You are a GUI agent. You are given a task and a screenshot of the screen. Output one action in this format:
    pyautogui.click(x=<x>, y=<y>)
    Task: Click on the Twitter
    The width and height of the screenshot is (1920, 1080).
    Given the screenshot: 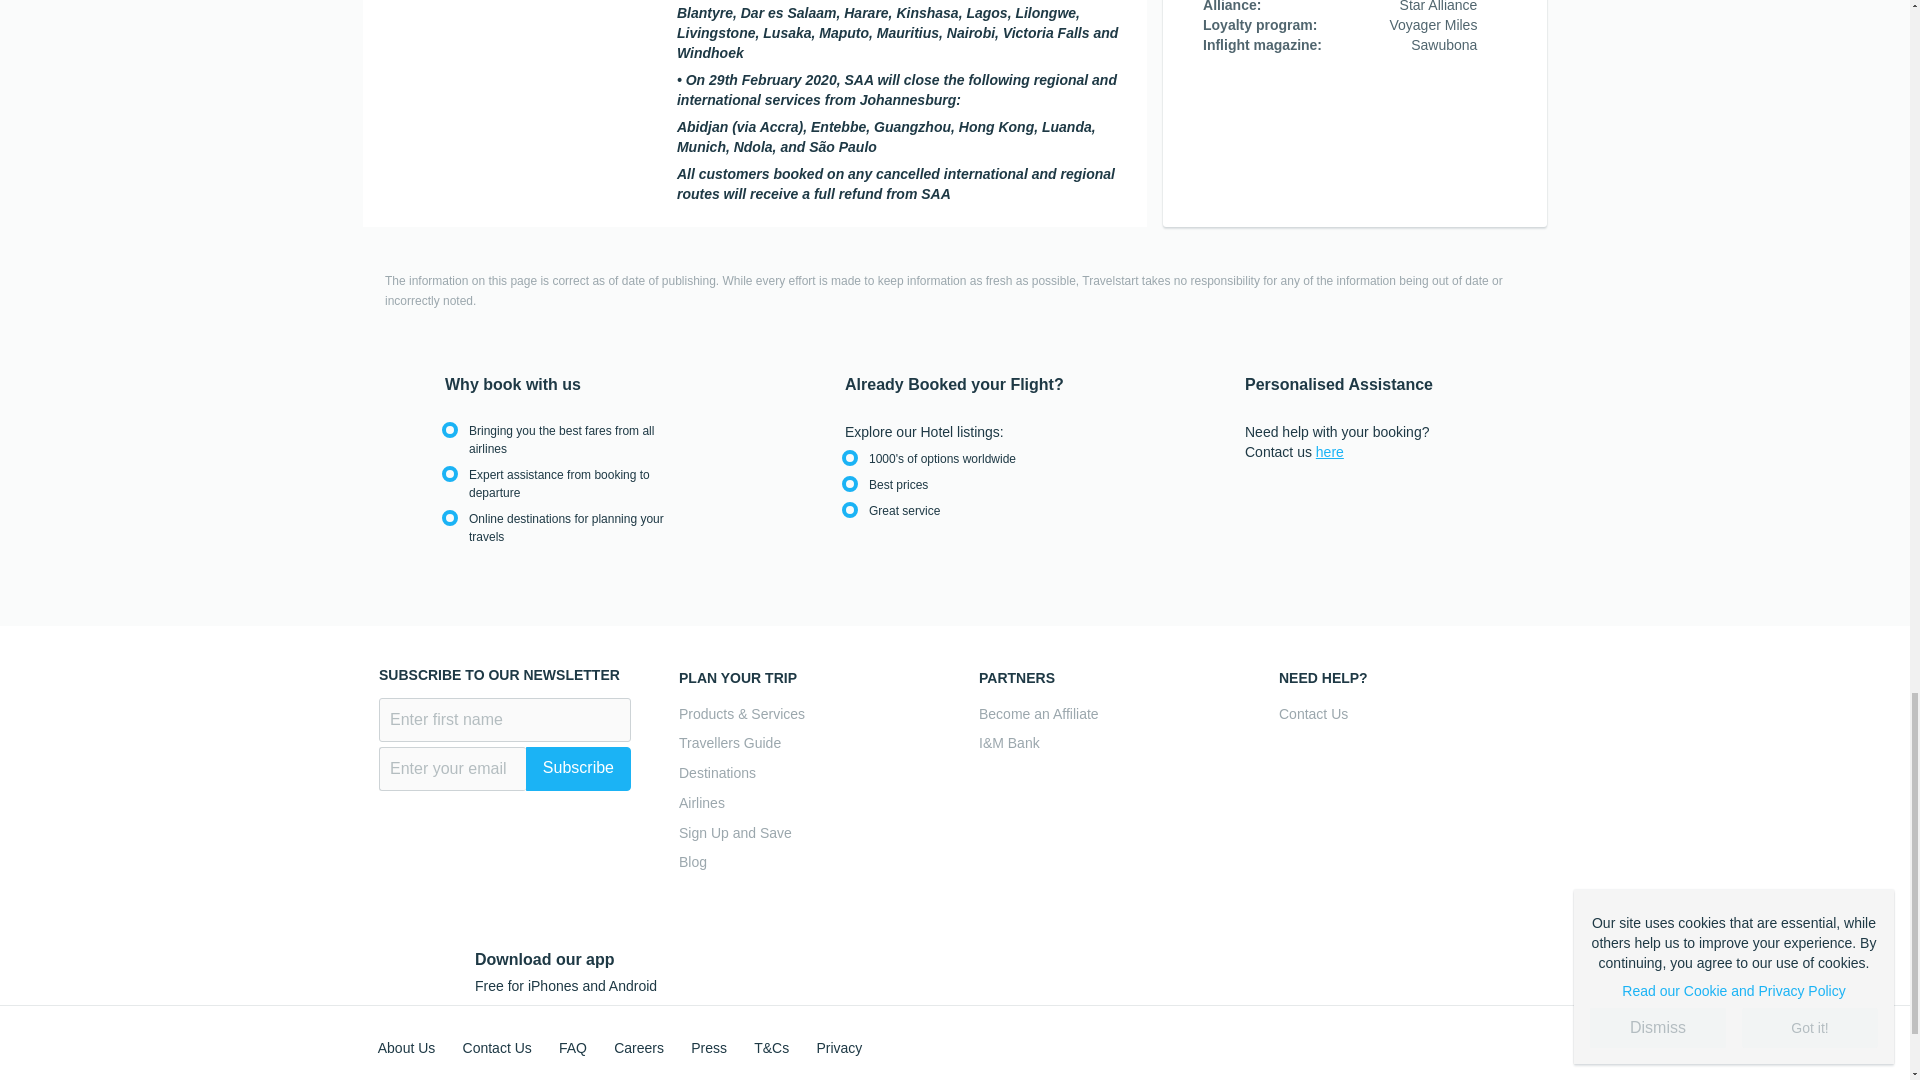 What is the action you would take?
    pyautogui.click(x=1401, y=1041)
    